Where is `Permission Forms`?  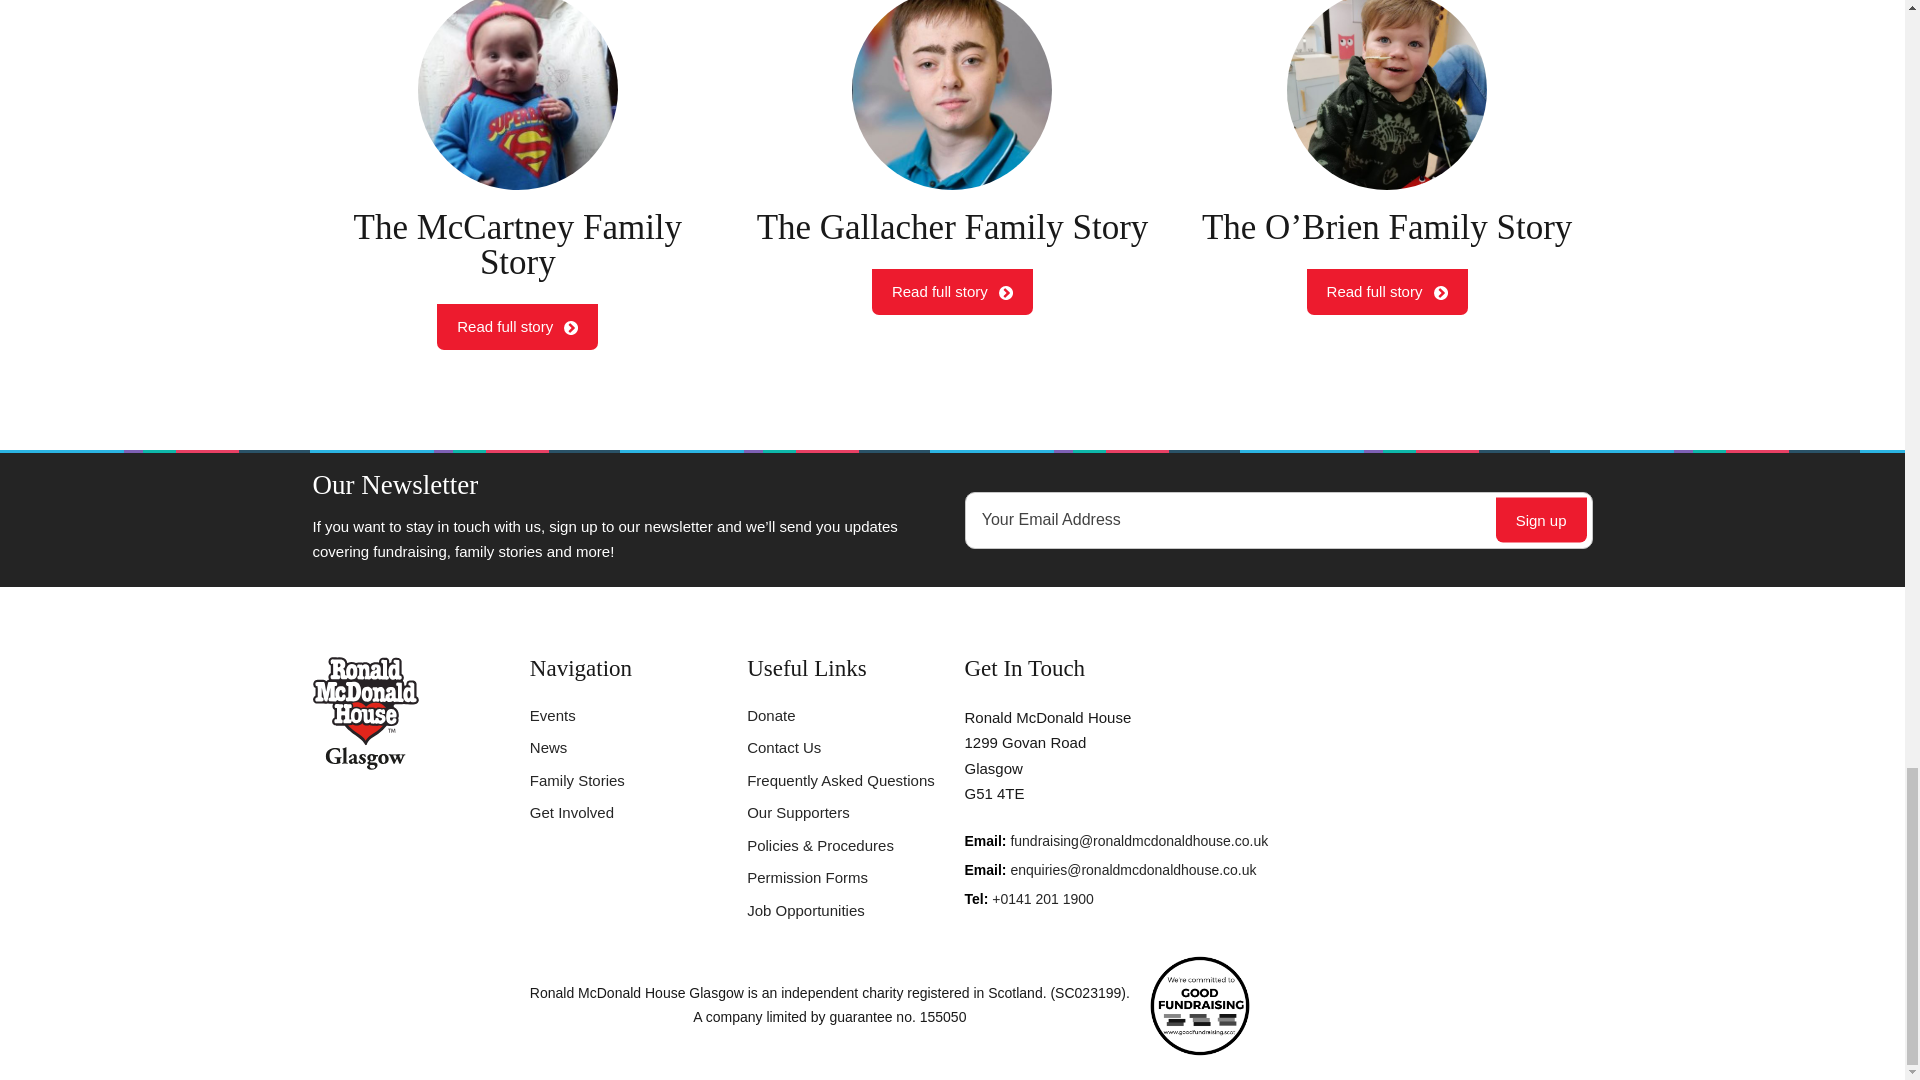
Permission Forms is located at coordinates (840, 780).